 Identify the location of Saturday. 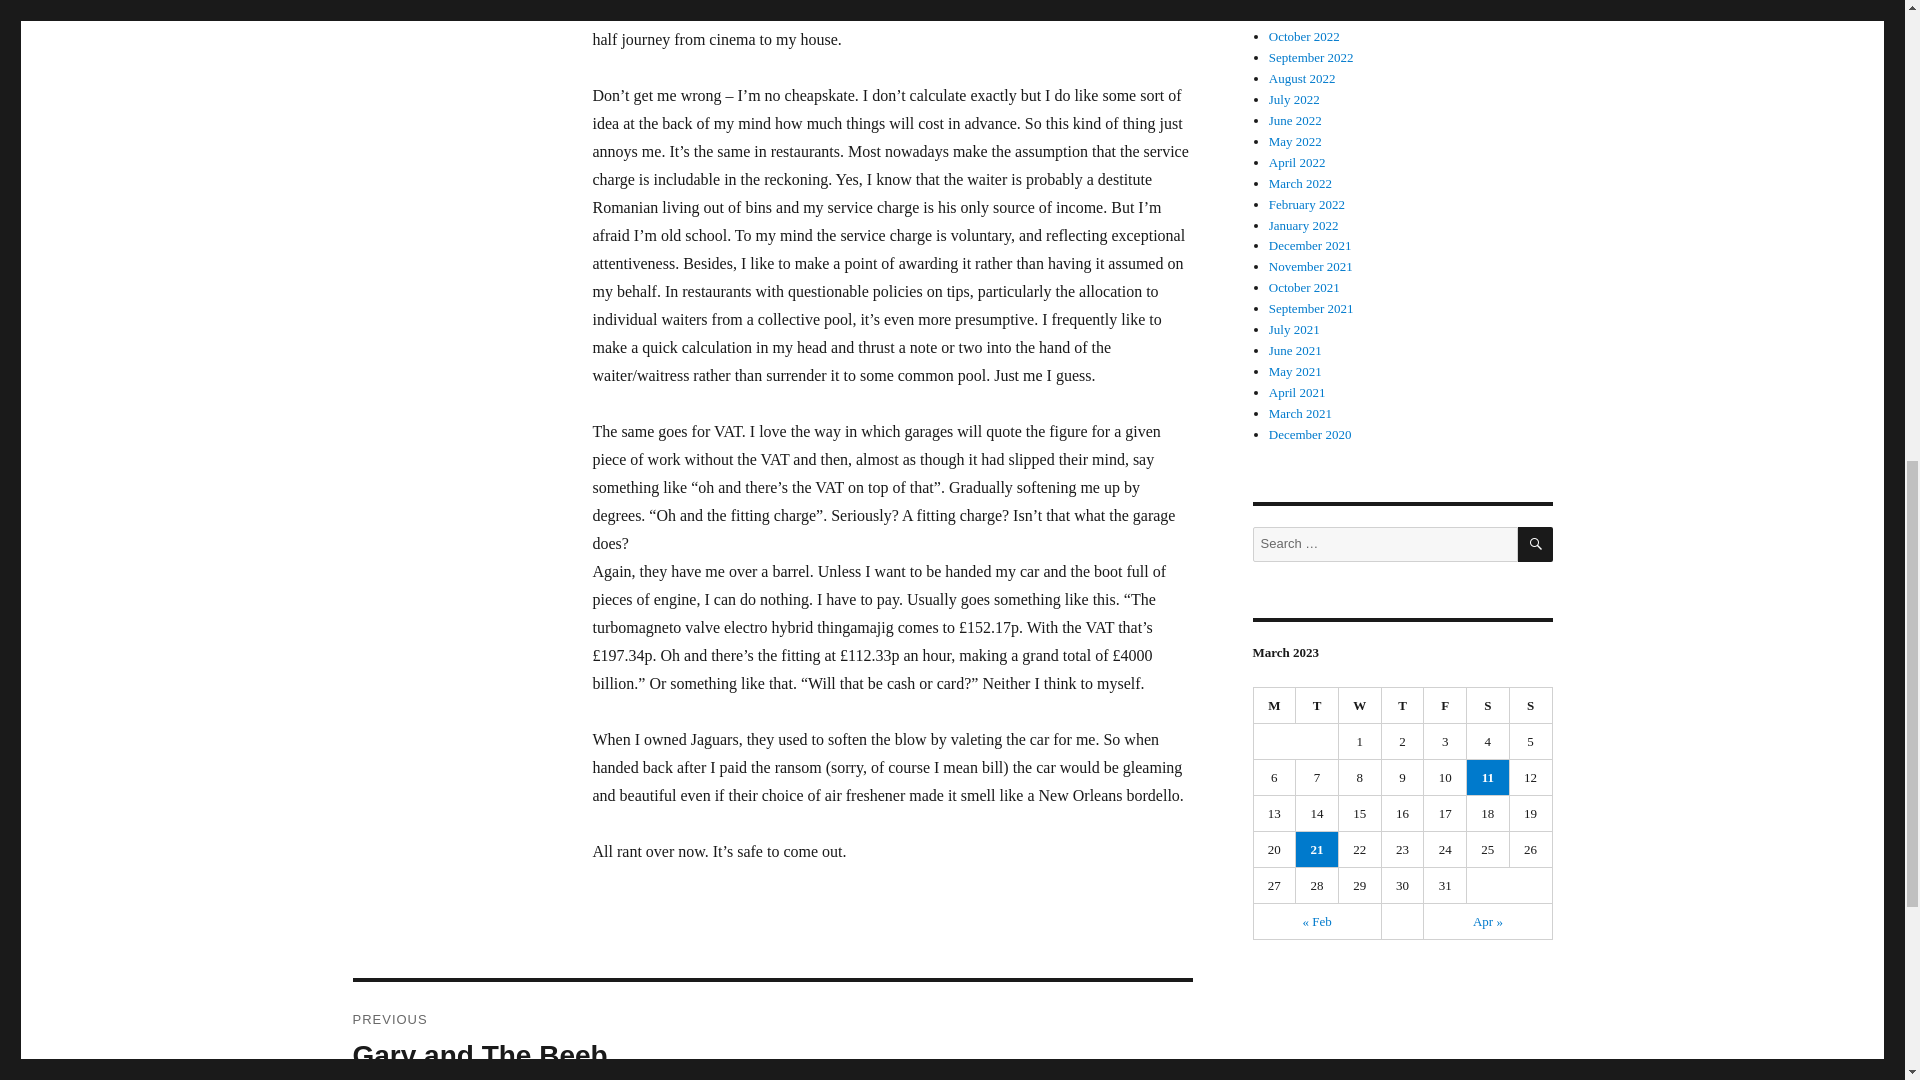
(1488, 705).